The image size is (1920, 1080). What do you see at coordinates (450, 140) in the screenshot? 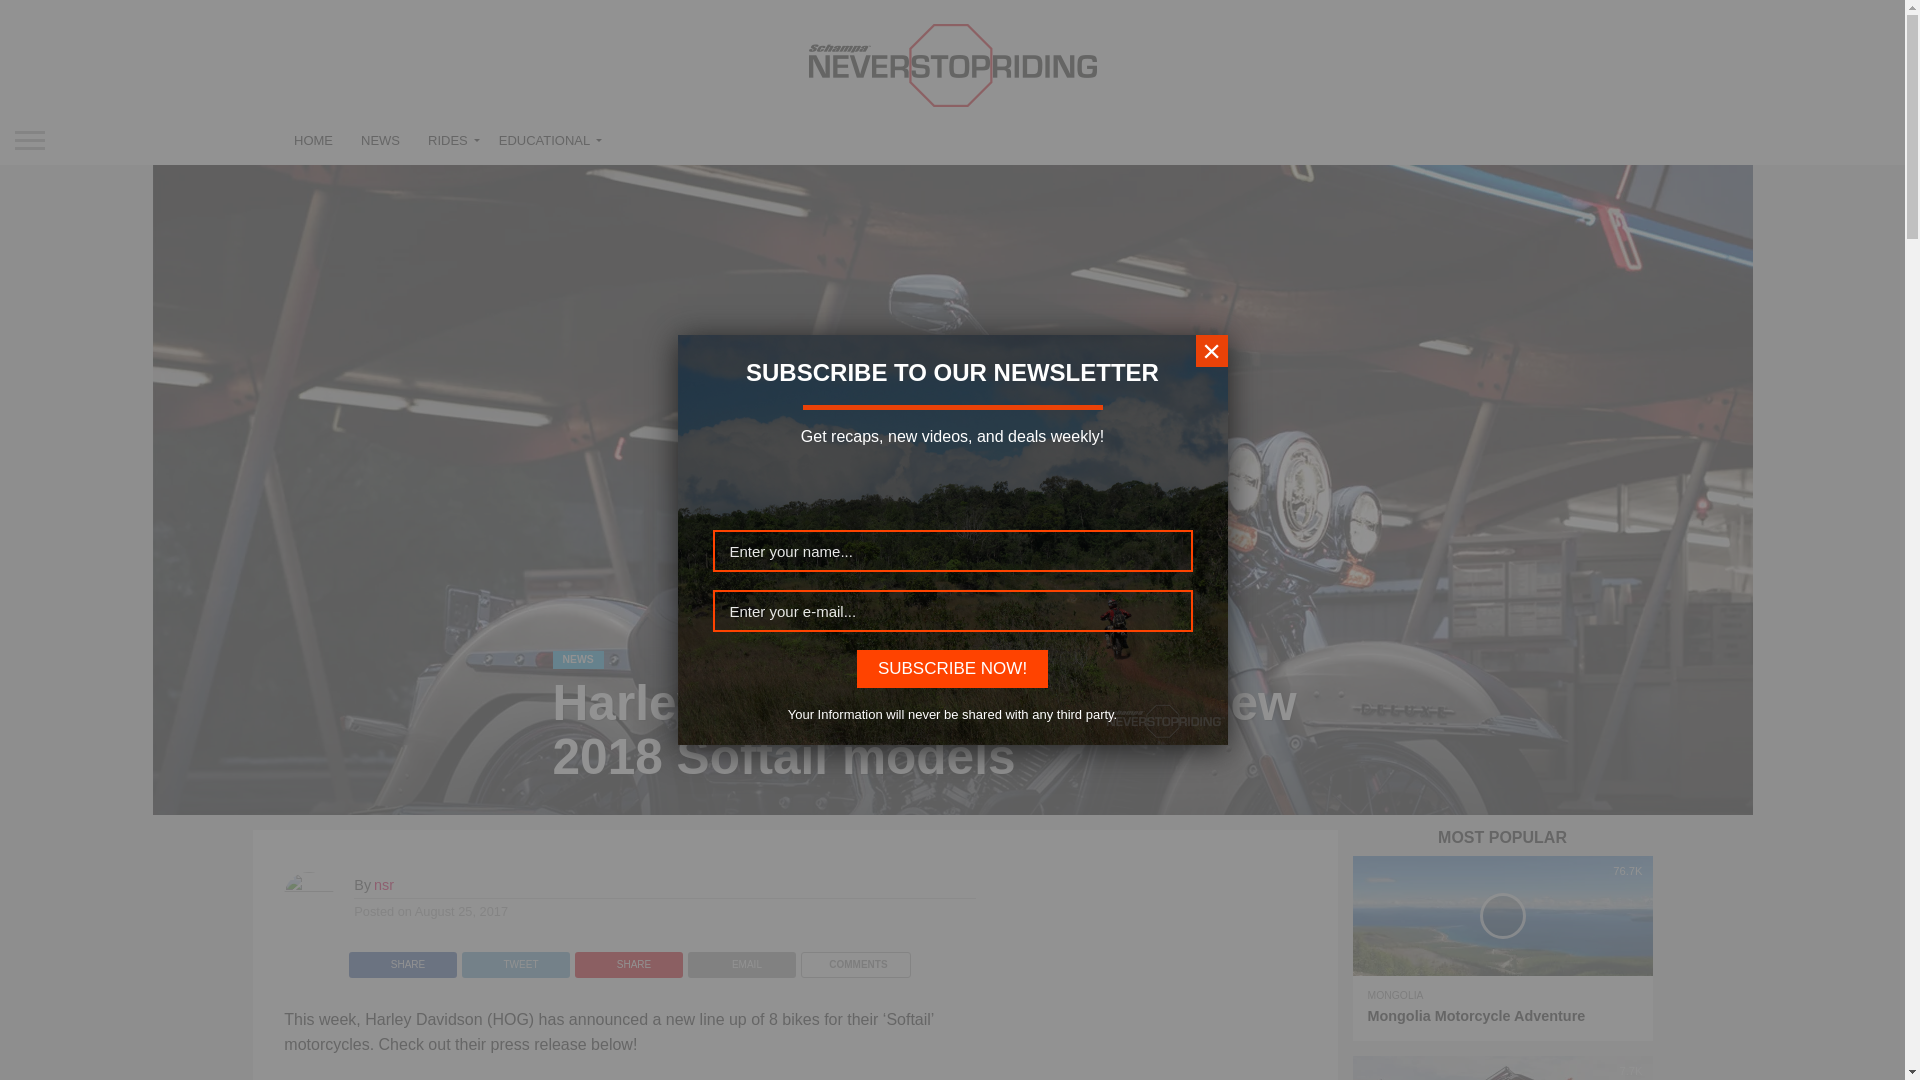
I see `RIDES` at bounding box center [450, 140].